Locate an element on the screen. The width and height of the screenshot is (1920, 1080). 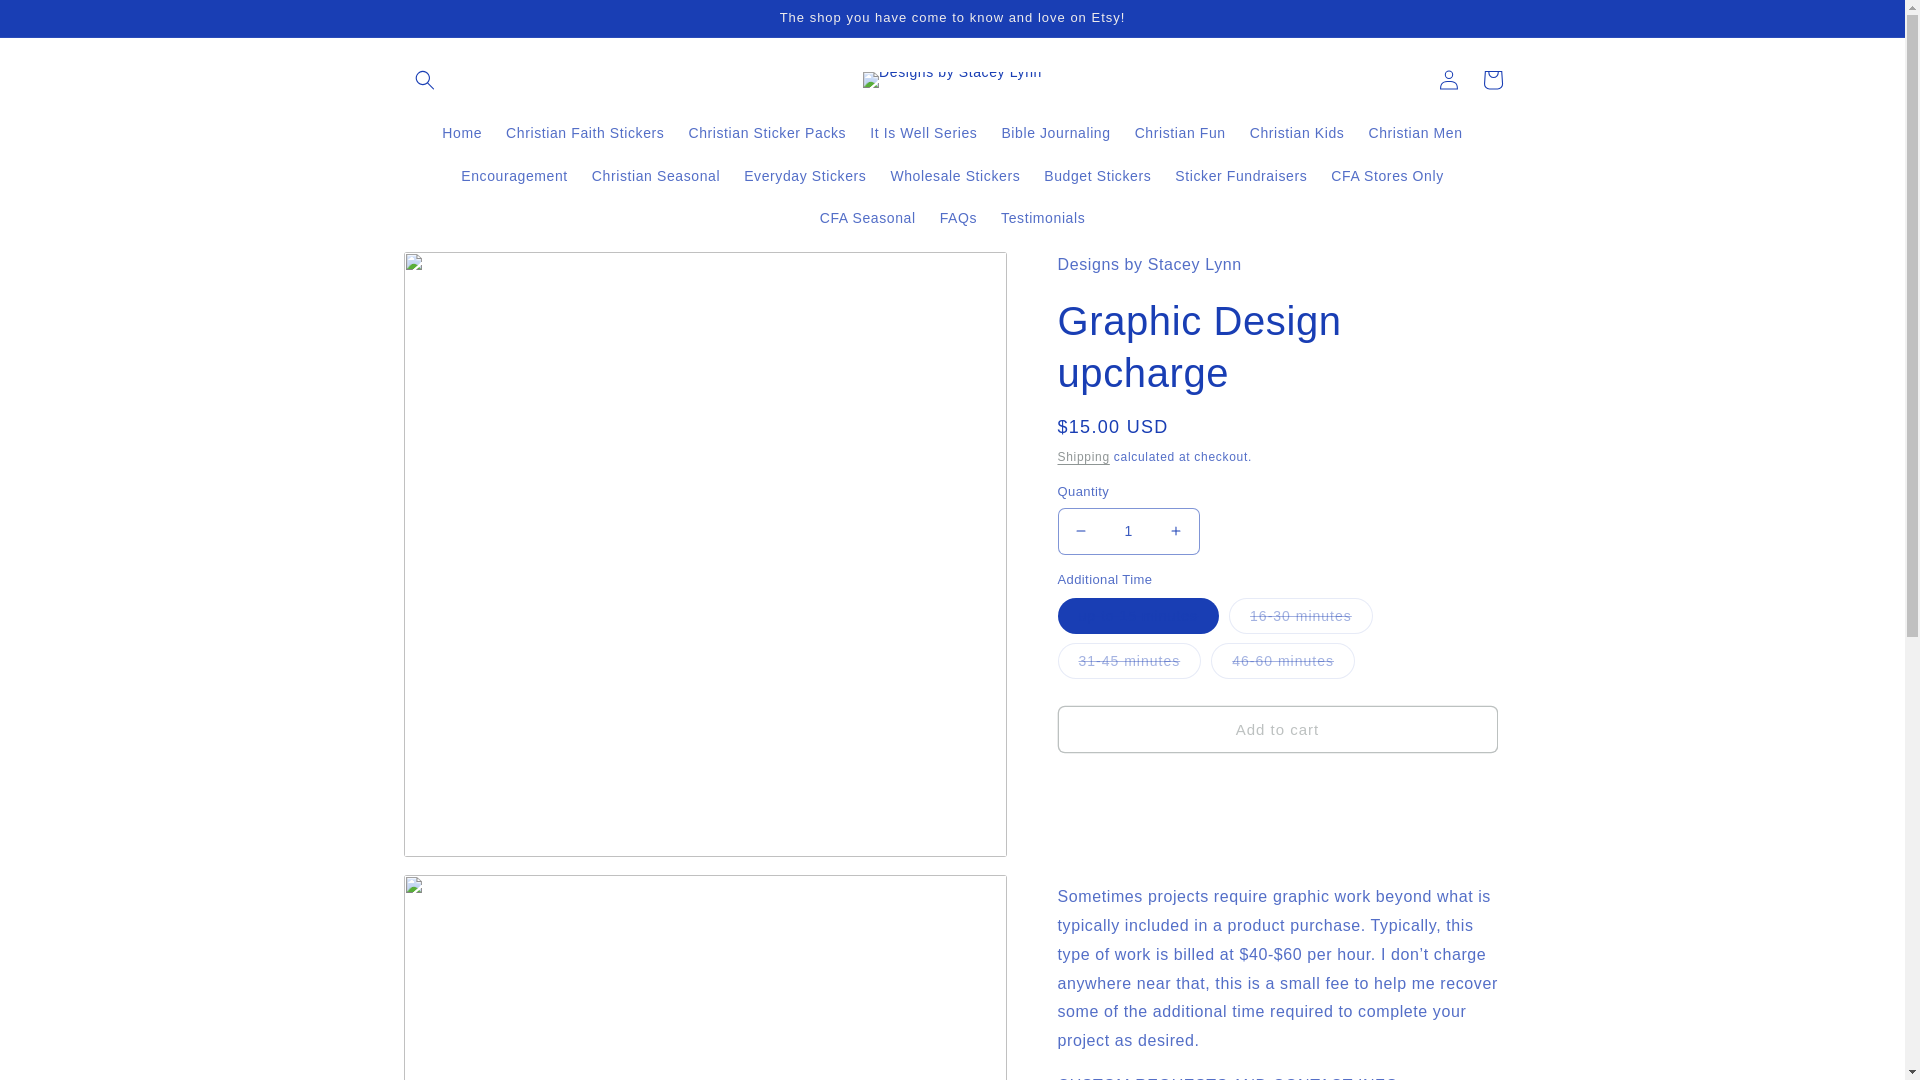
Christian Faith Stickers is located at coordinates (584, 133).